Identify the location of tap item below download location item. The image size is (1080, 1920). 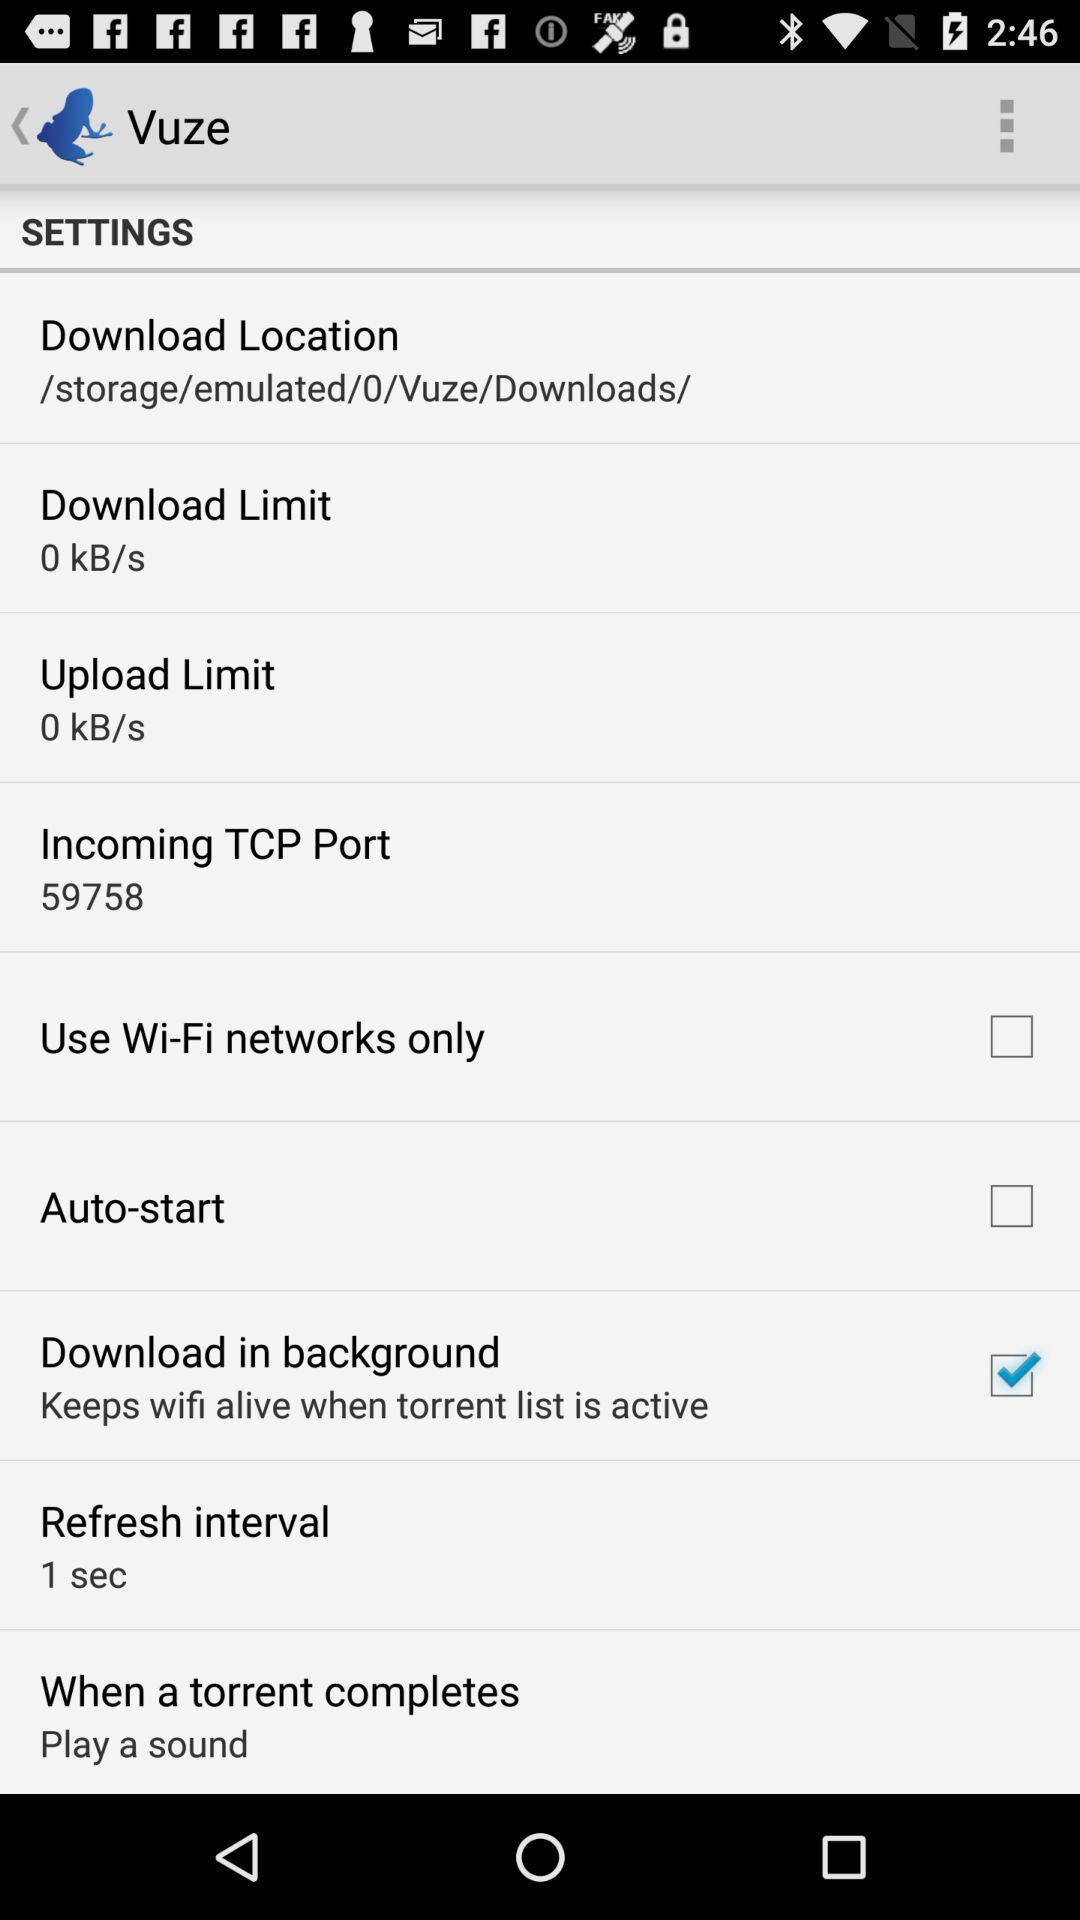
(365, 386).